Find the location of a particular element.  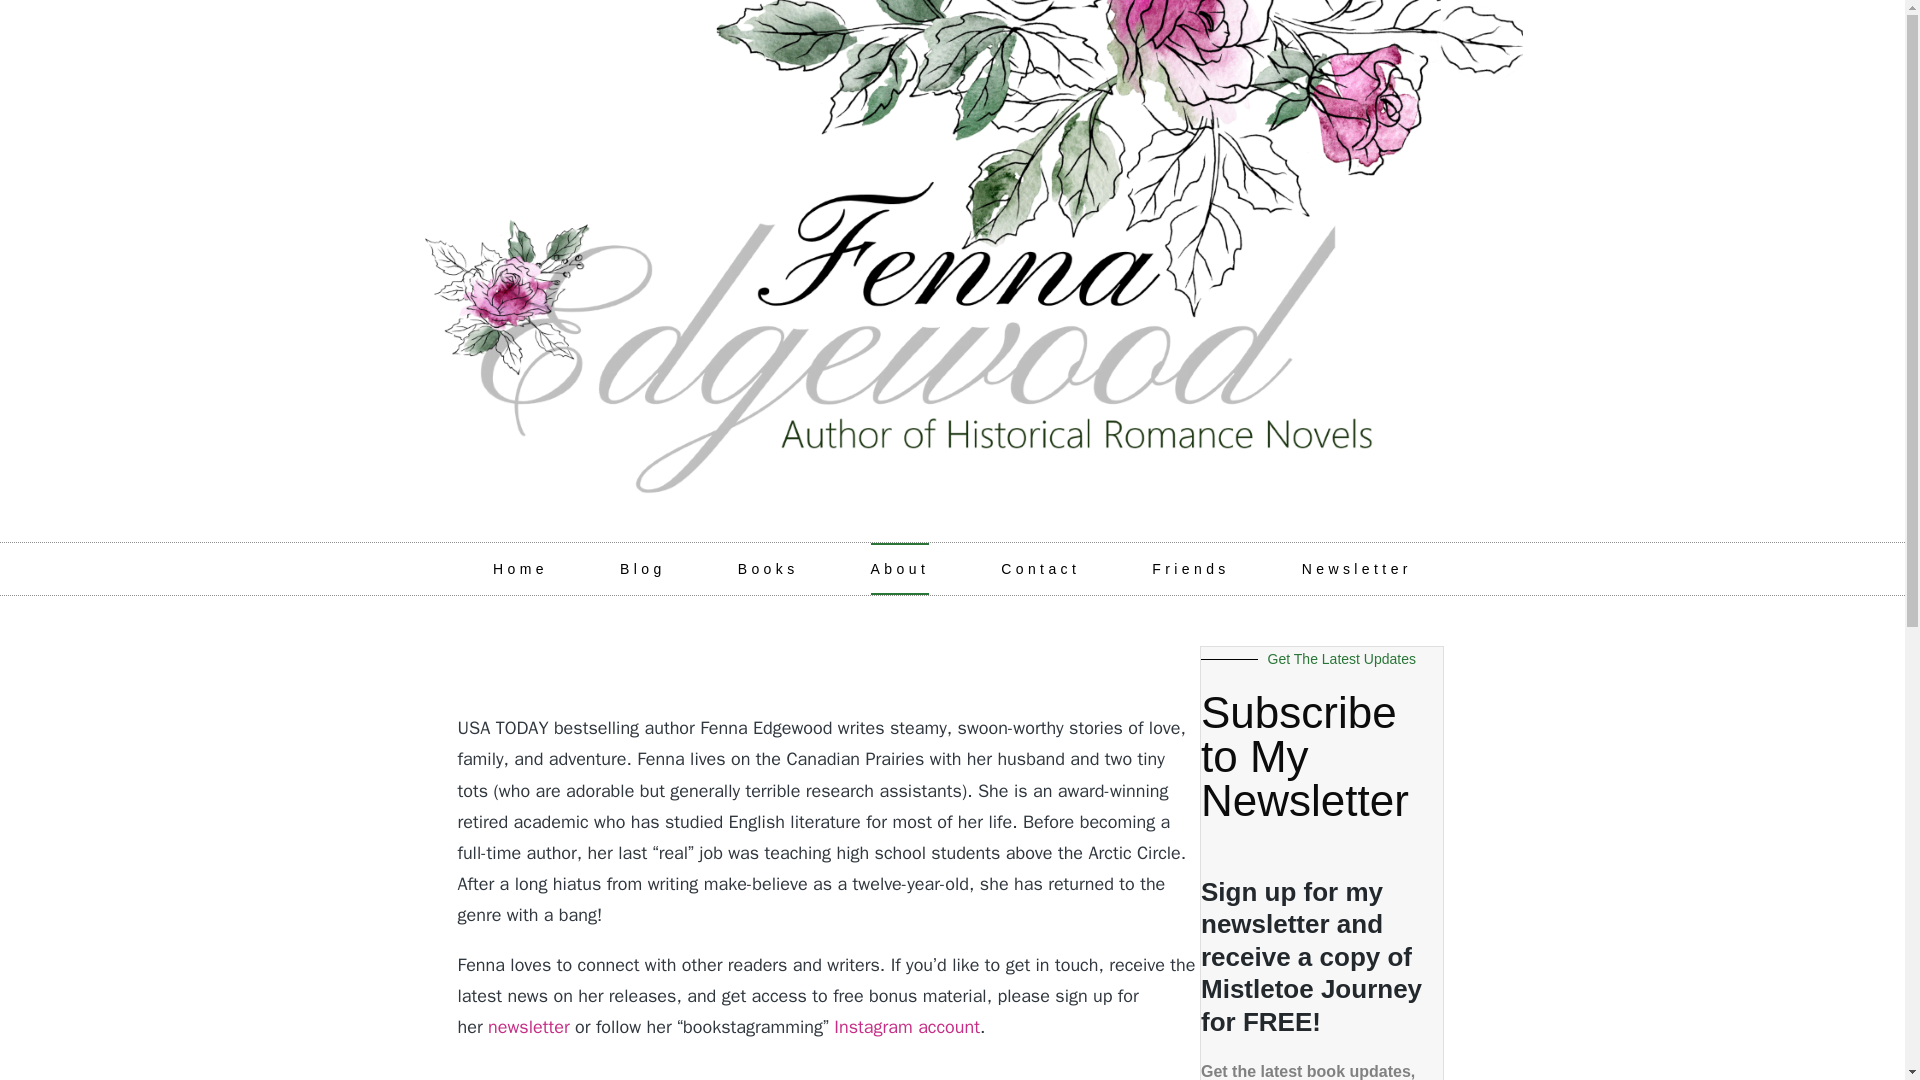

 Instagram account is located at coordinates (904, 1026).